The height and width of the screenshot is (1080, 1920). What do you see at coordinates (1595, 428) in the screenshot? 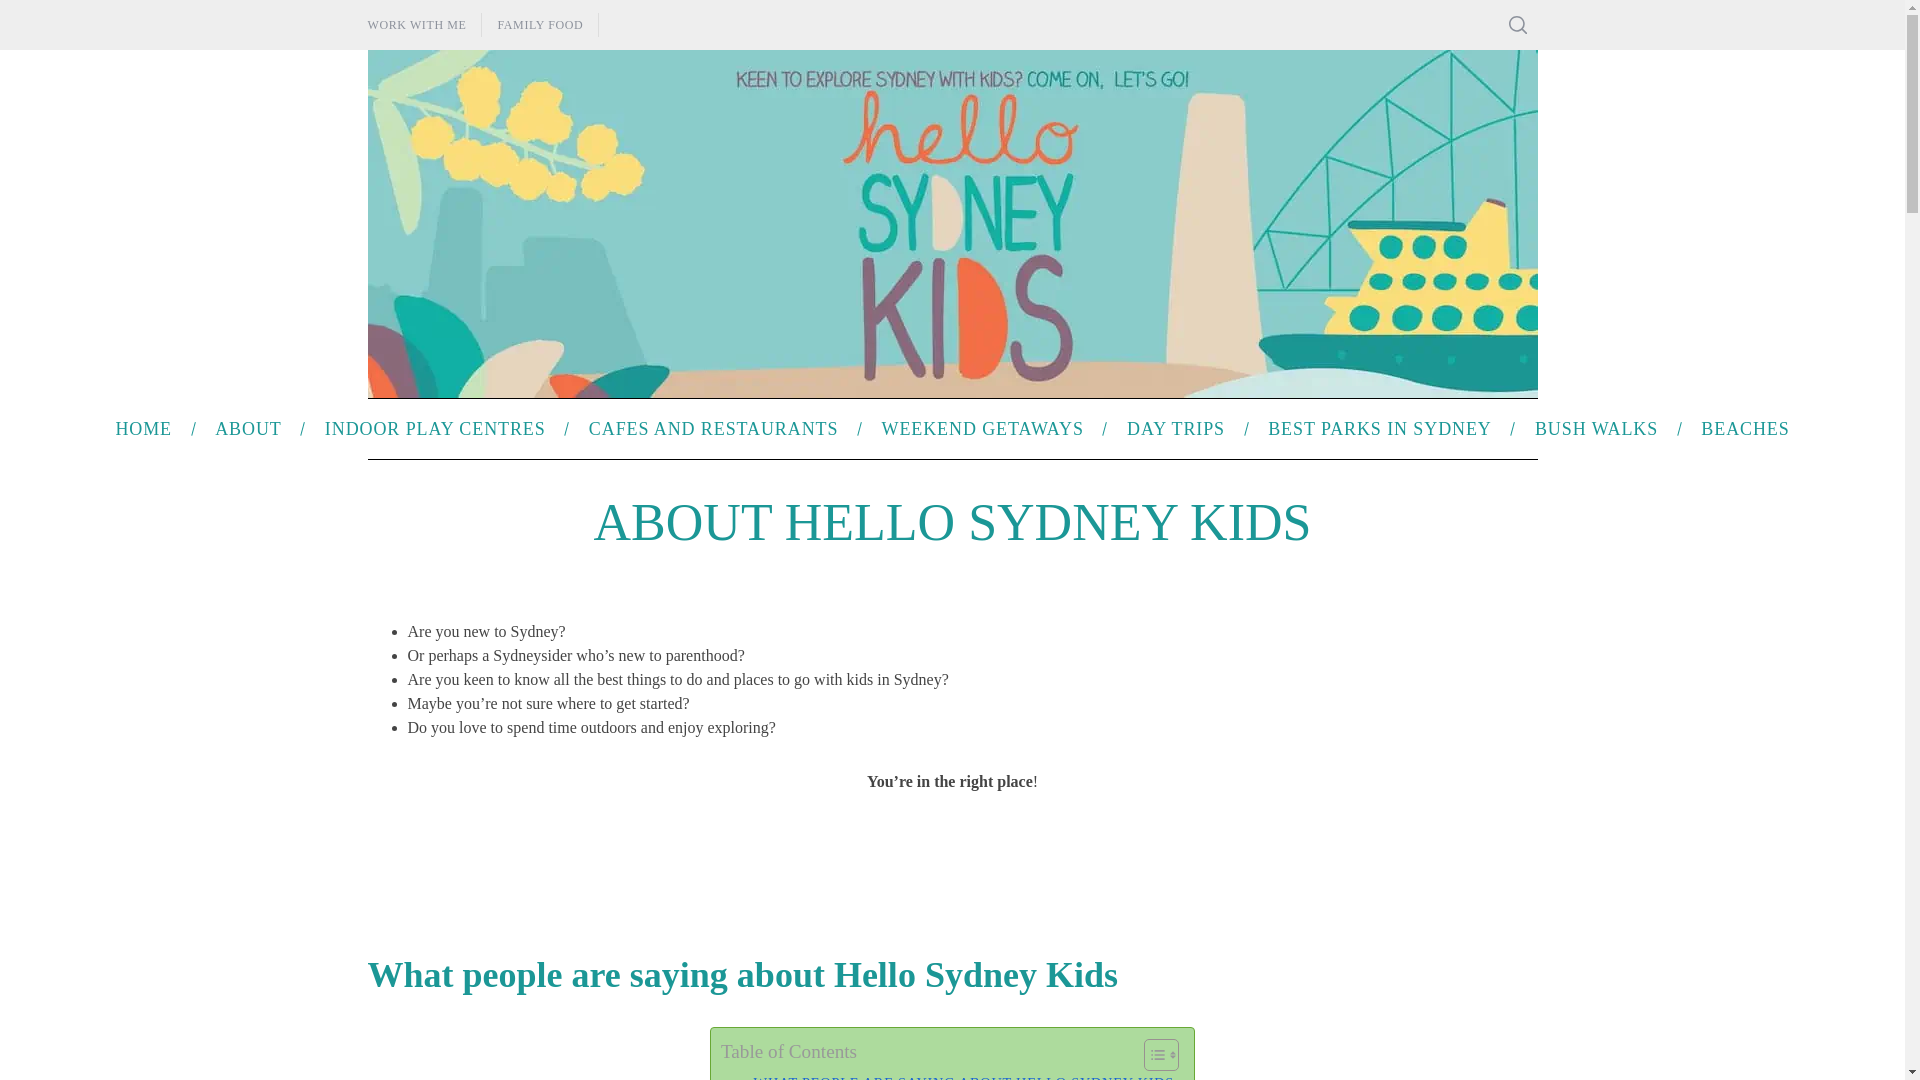
I see `BUSH WALKS` at bounding box center [1595, 428].